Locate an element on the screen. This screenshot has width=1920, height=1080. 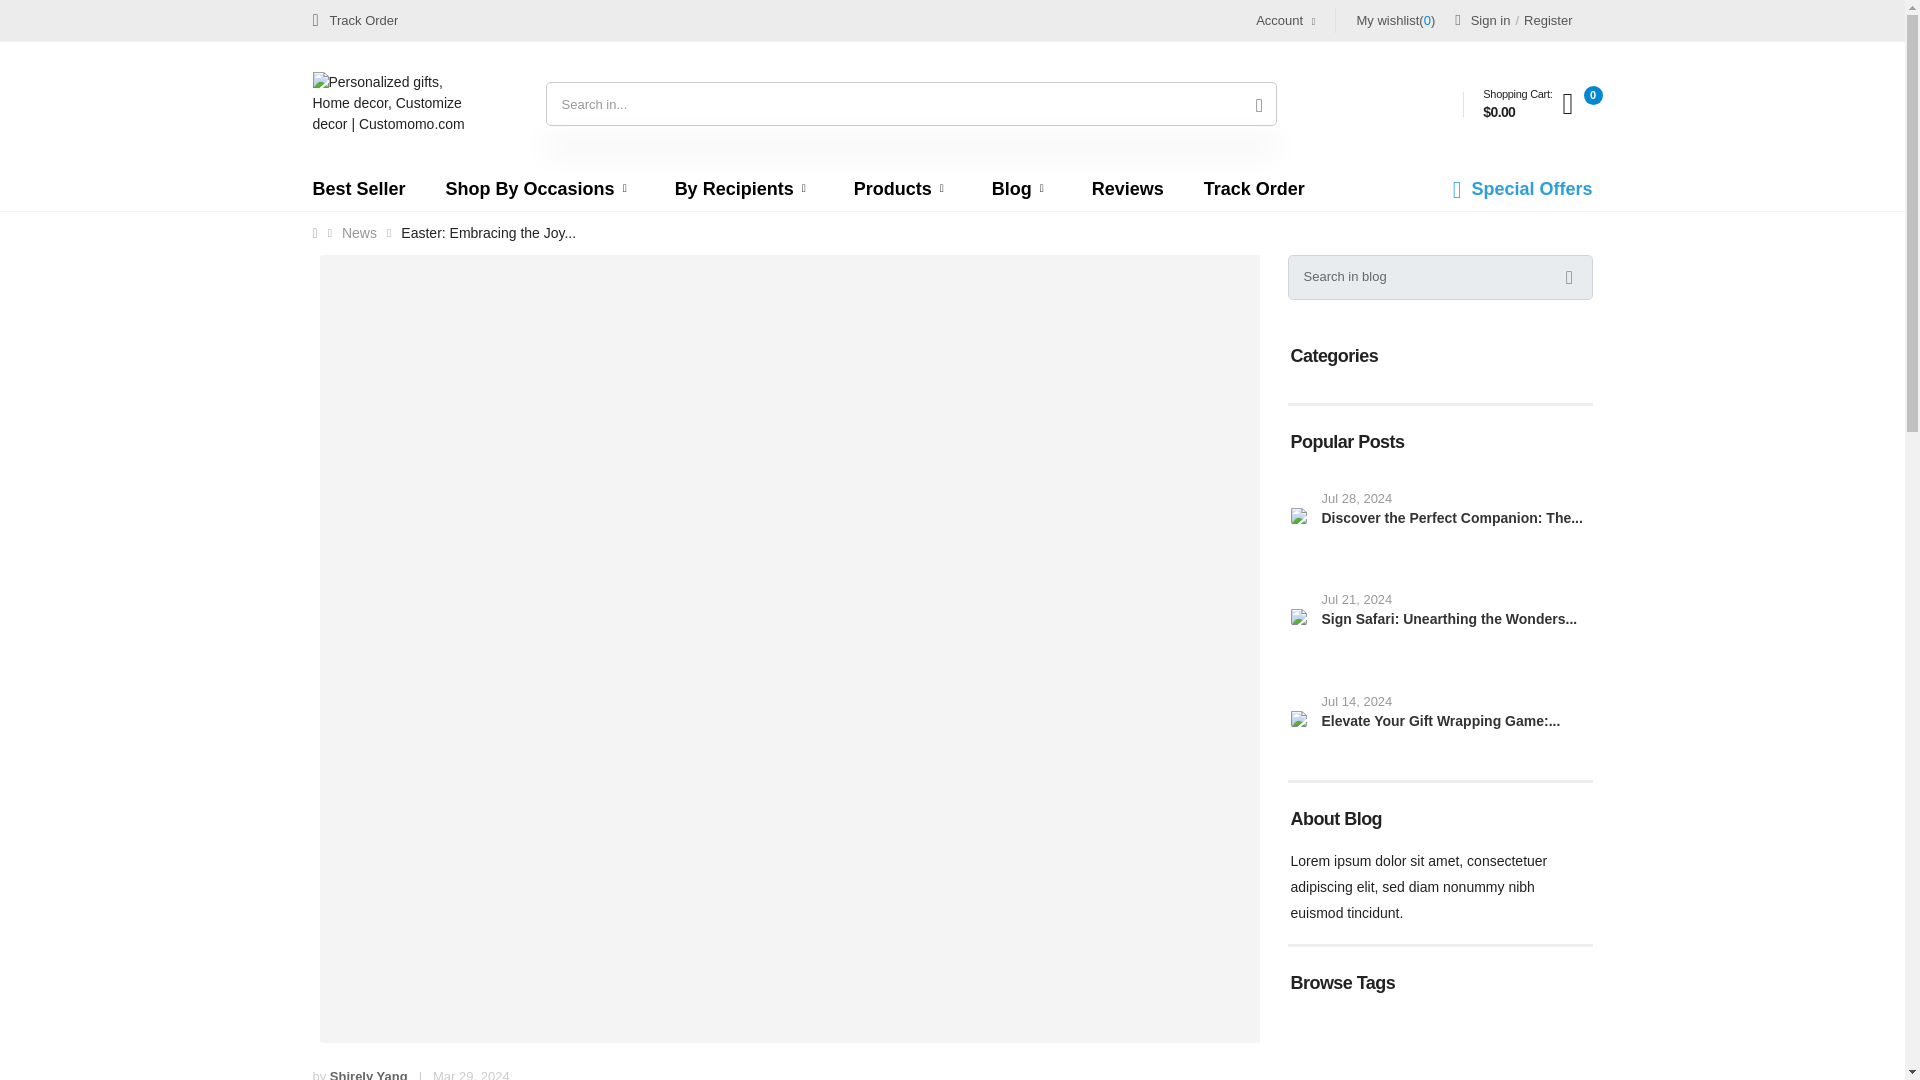
Register is located at coordinates (1548, 20).